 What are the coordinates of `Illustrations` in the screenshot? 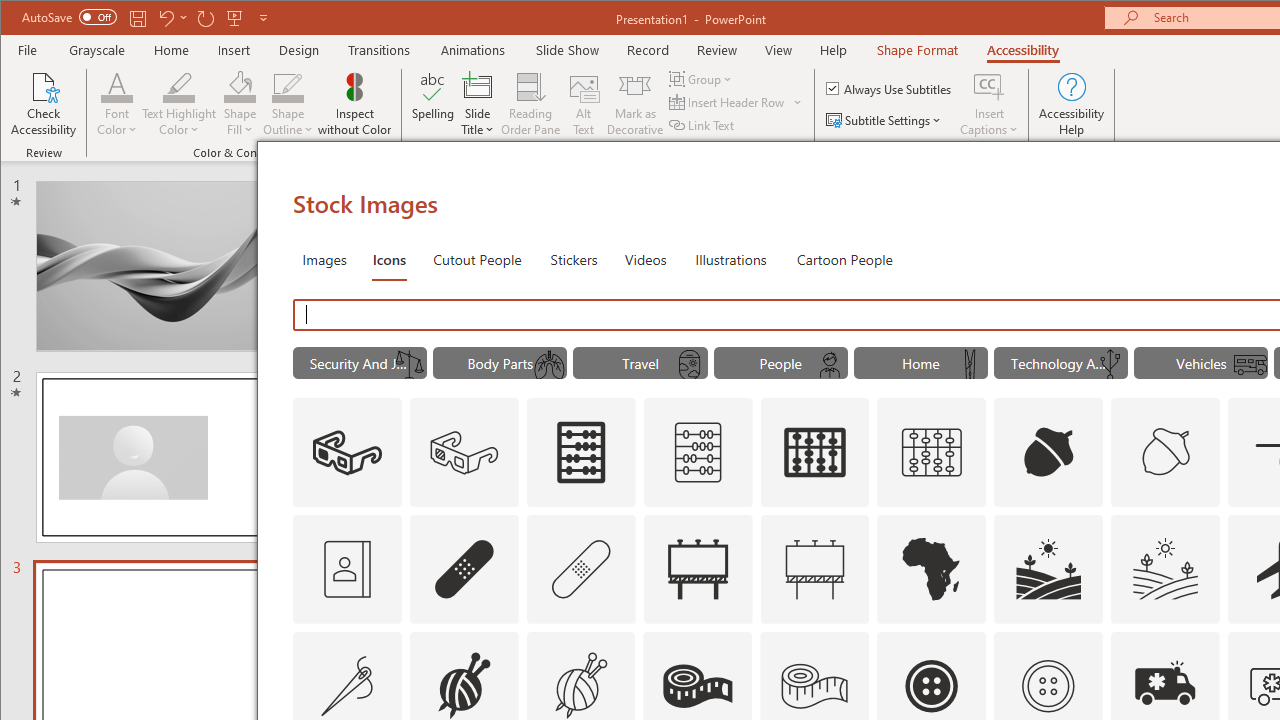 It's located at (730, 258).